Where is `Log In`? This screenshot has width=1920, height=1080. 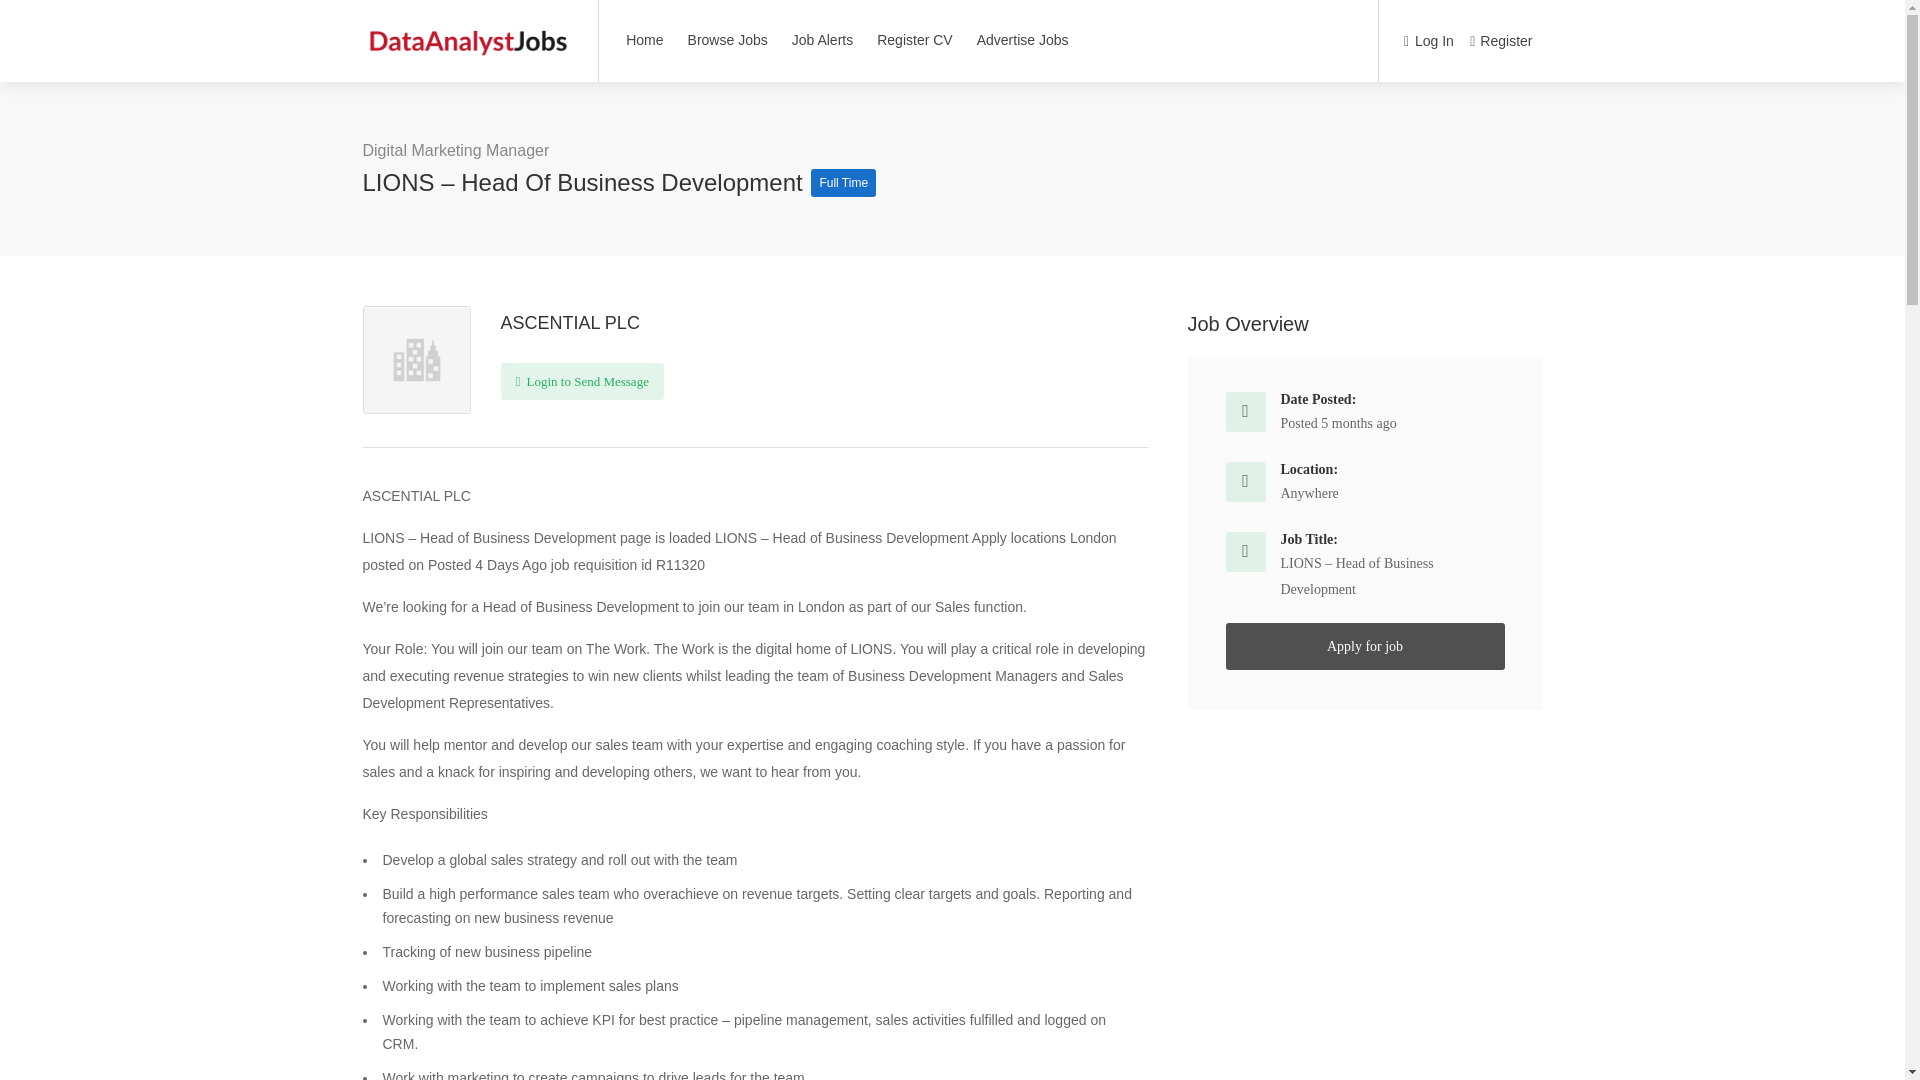
Log In is located at coordinates (1428, 42).